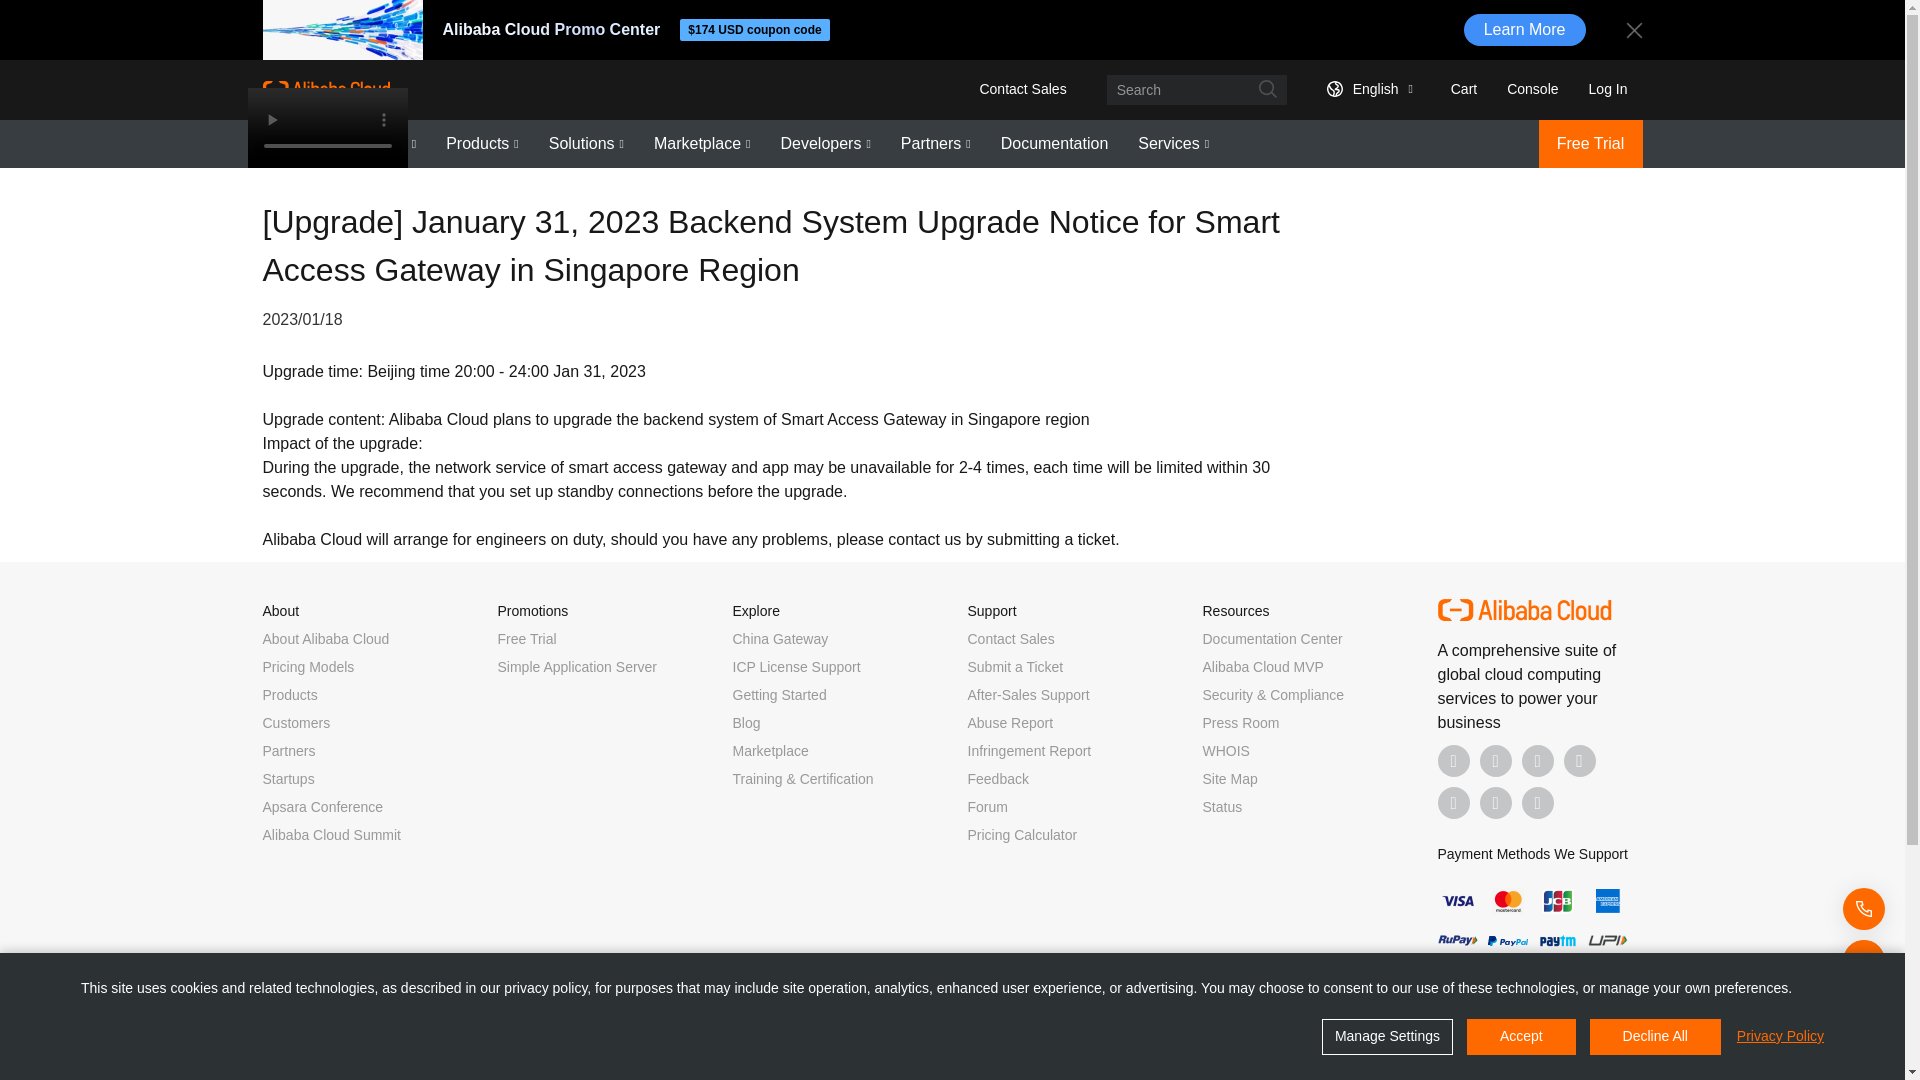 This screenshot has height=1080, width=1920. I want to click on Twitter, so click(1538, 760).